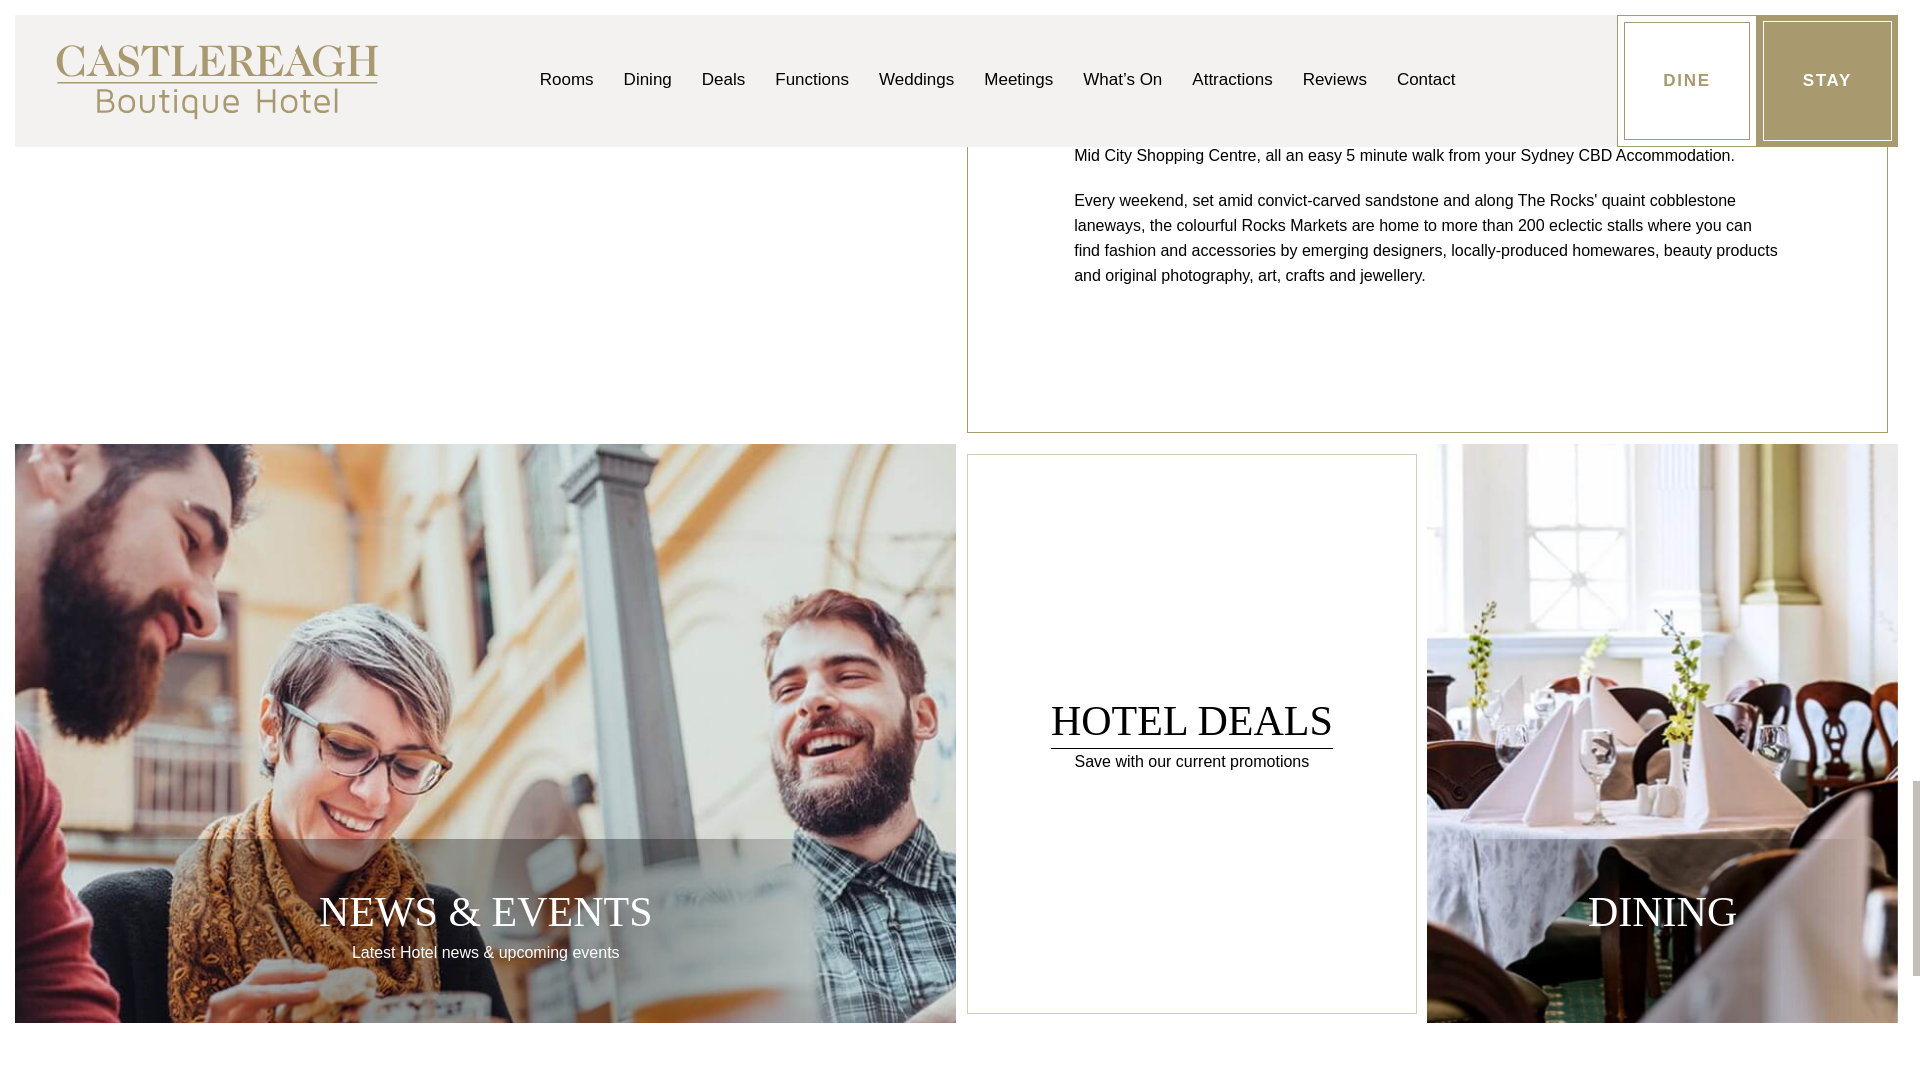  I want to click on Sydney Accommodation Specials, so click(1662, 920).